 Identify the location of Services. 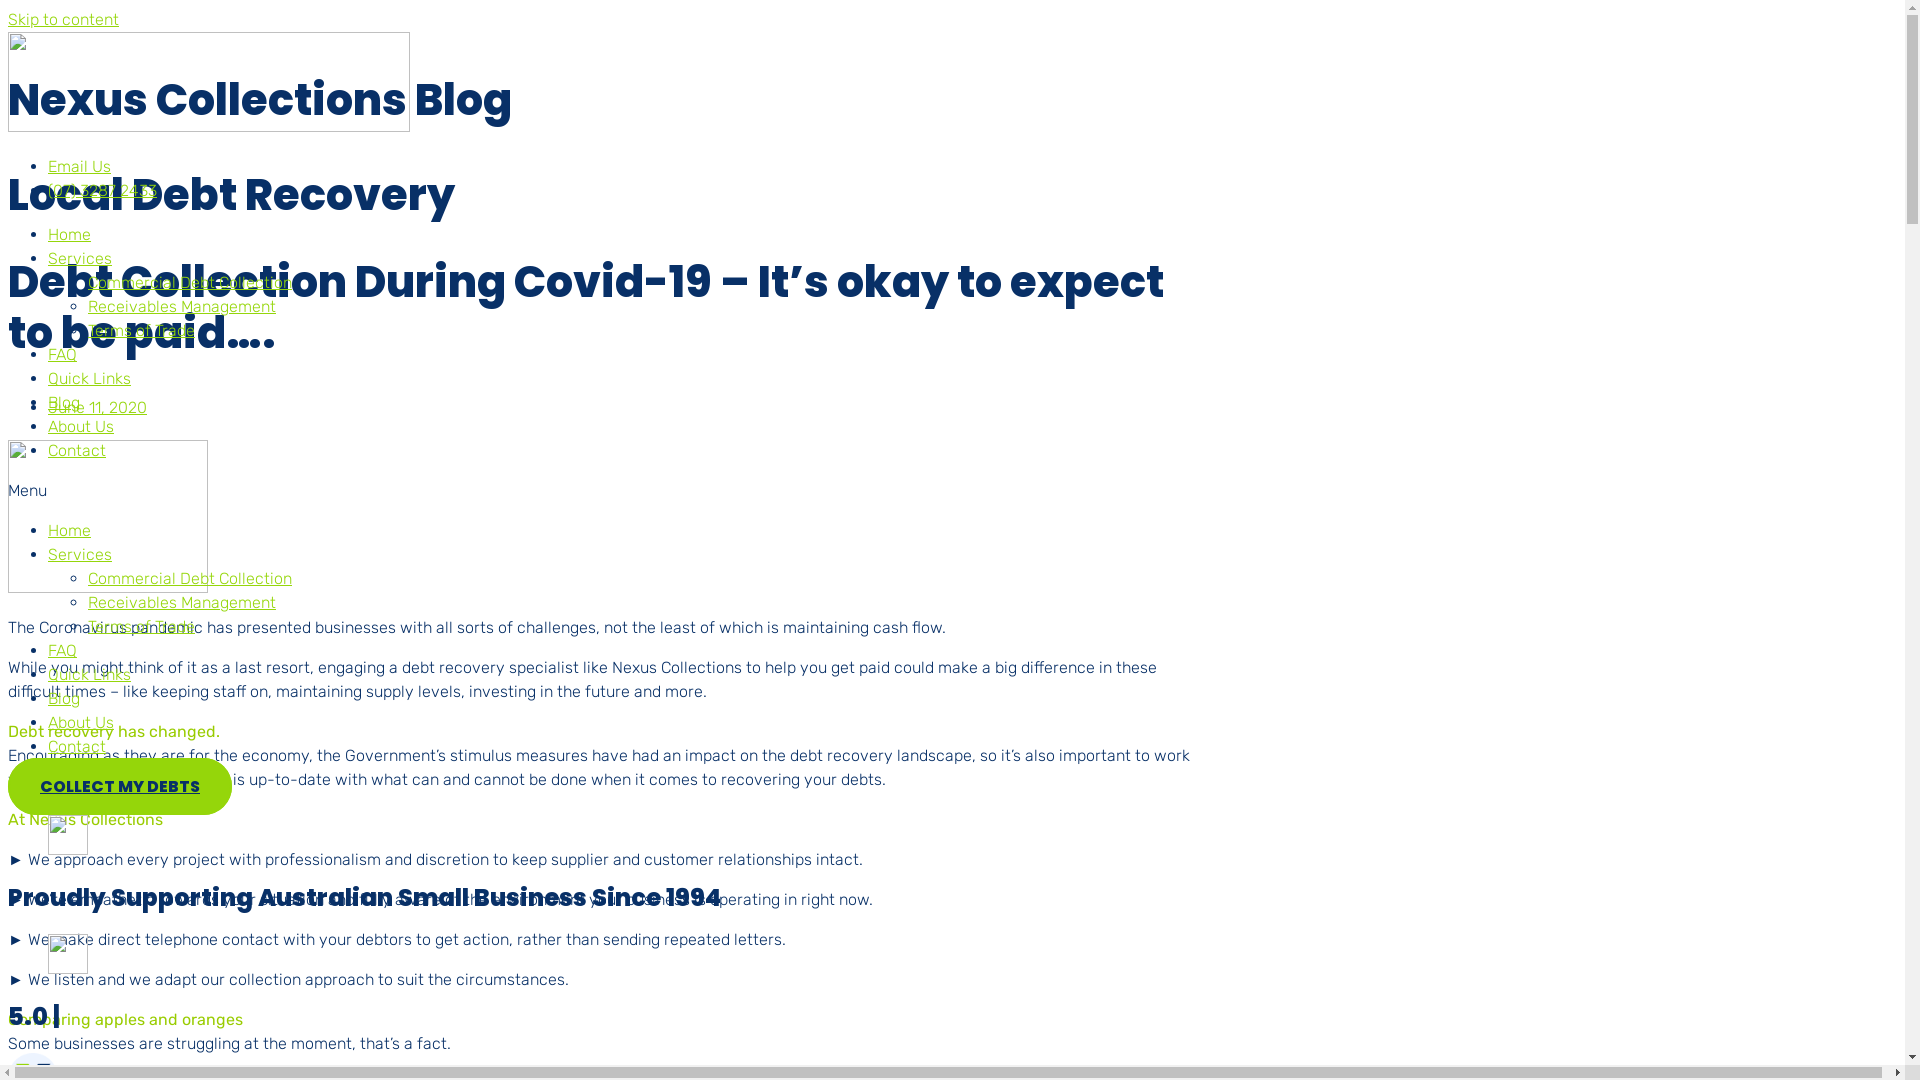
(80, 258).